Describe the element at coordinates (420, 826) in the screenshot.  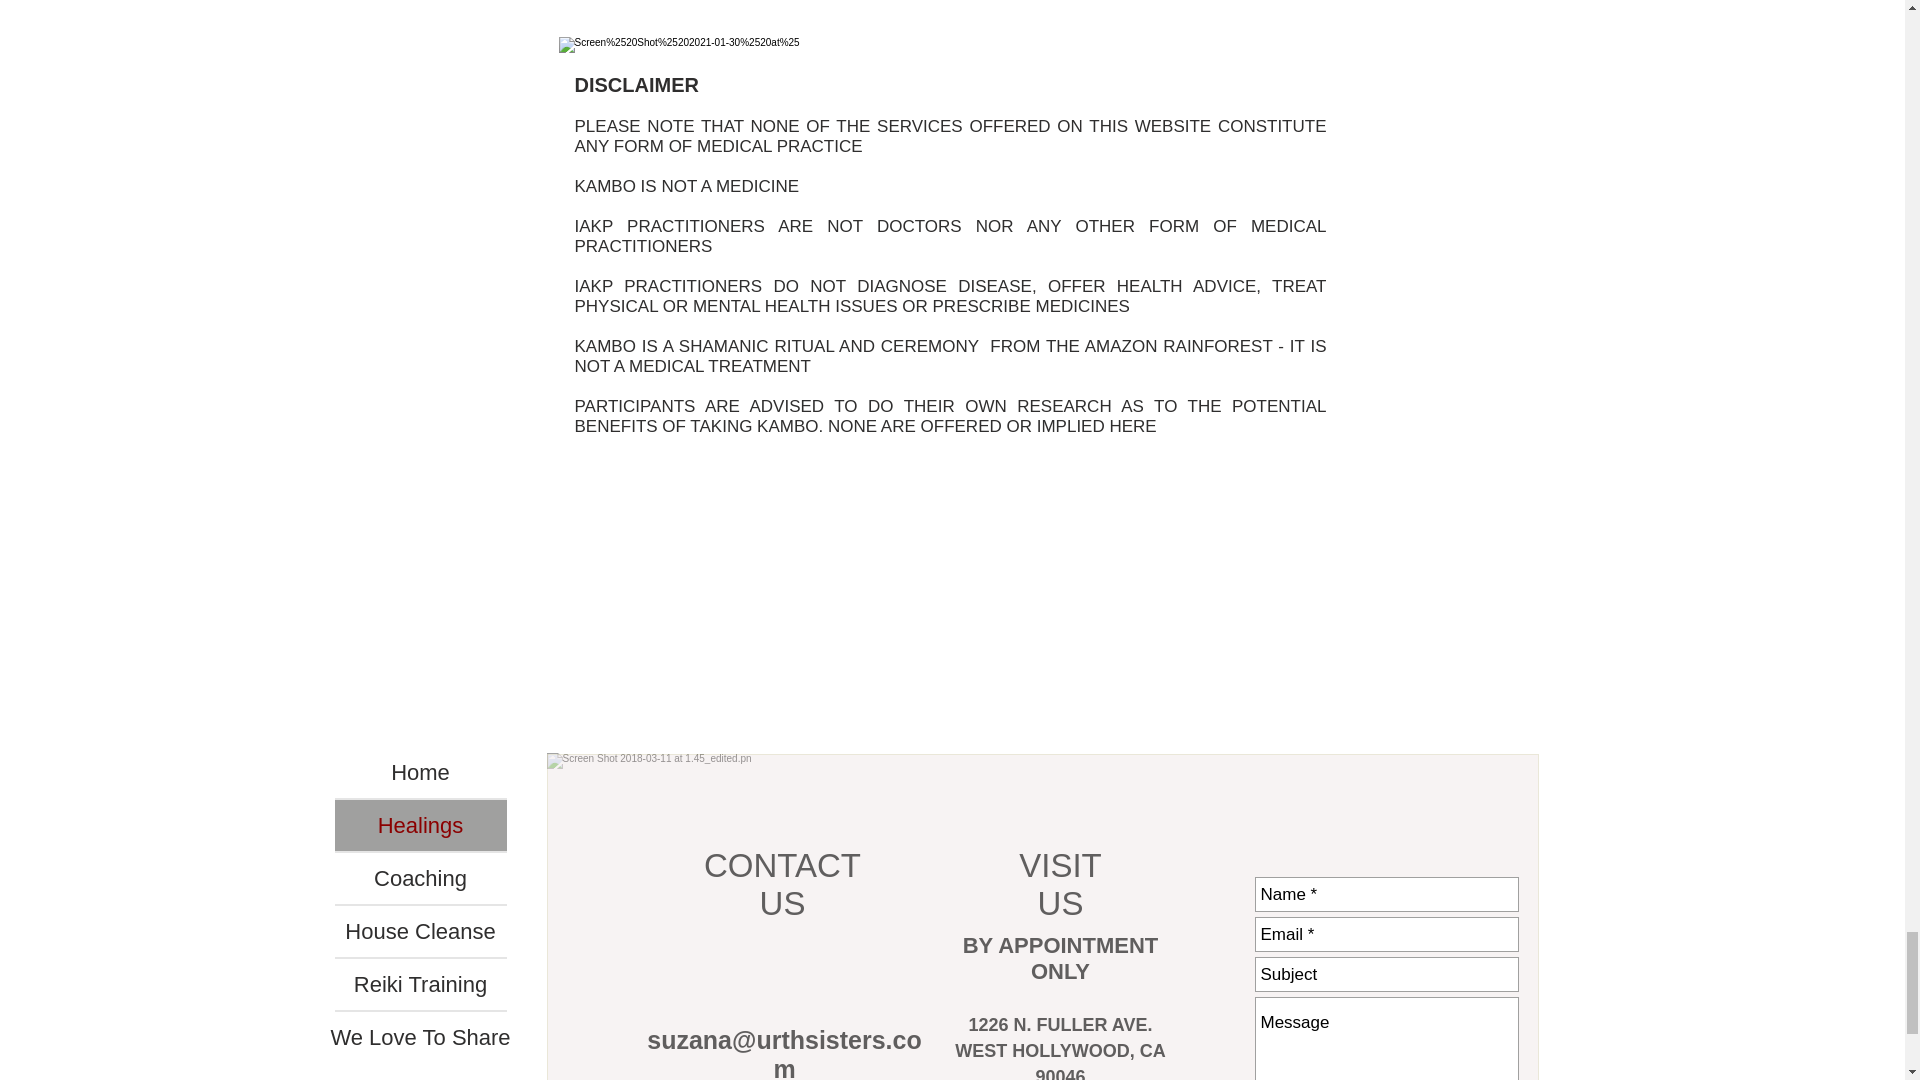
I see `Healings` at that location.